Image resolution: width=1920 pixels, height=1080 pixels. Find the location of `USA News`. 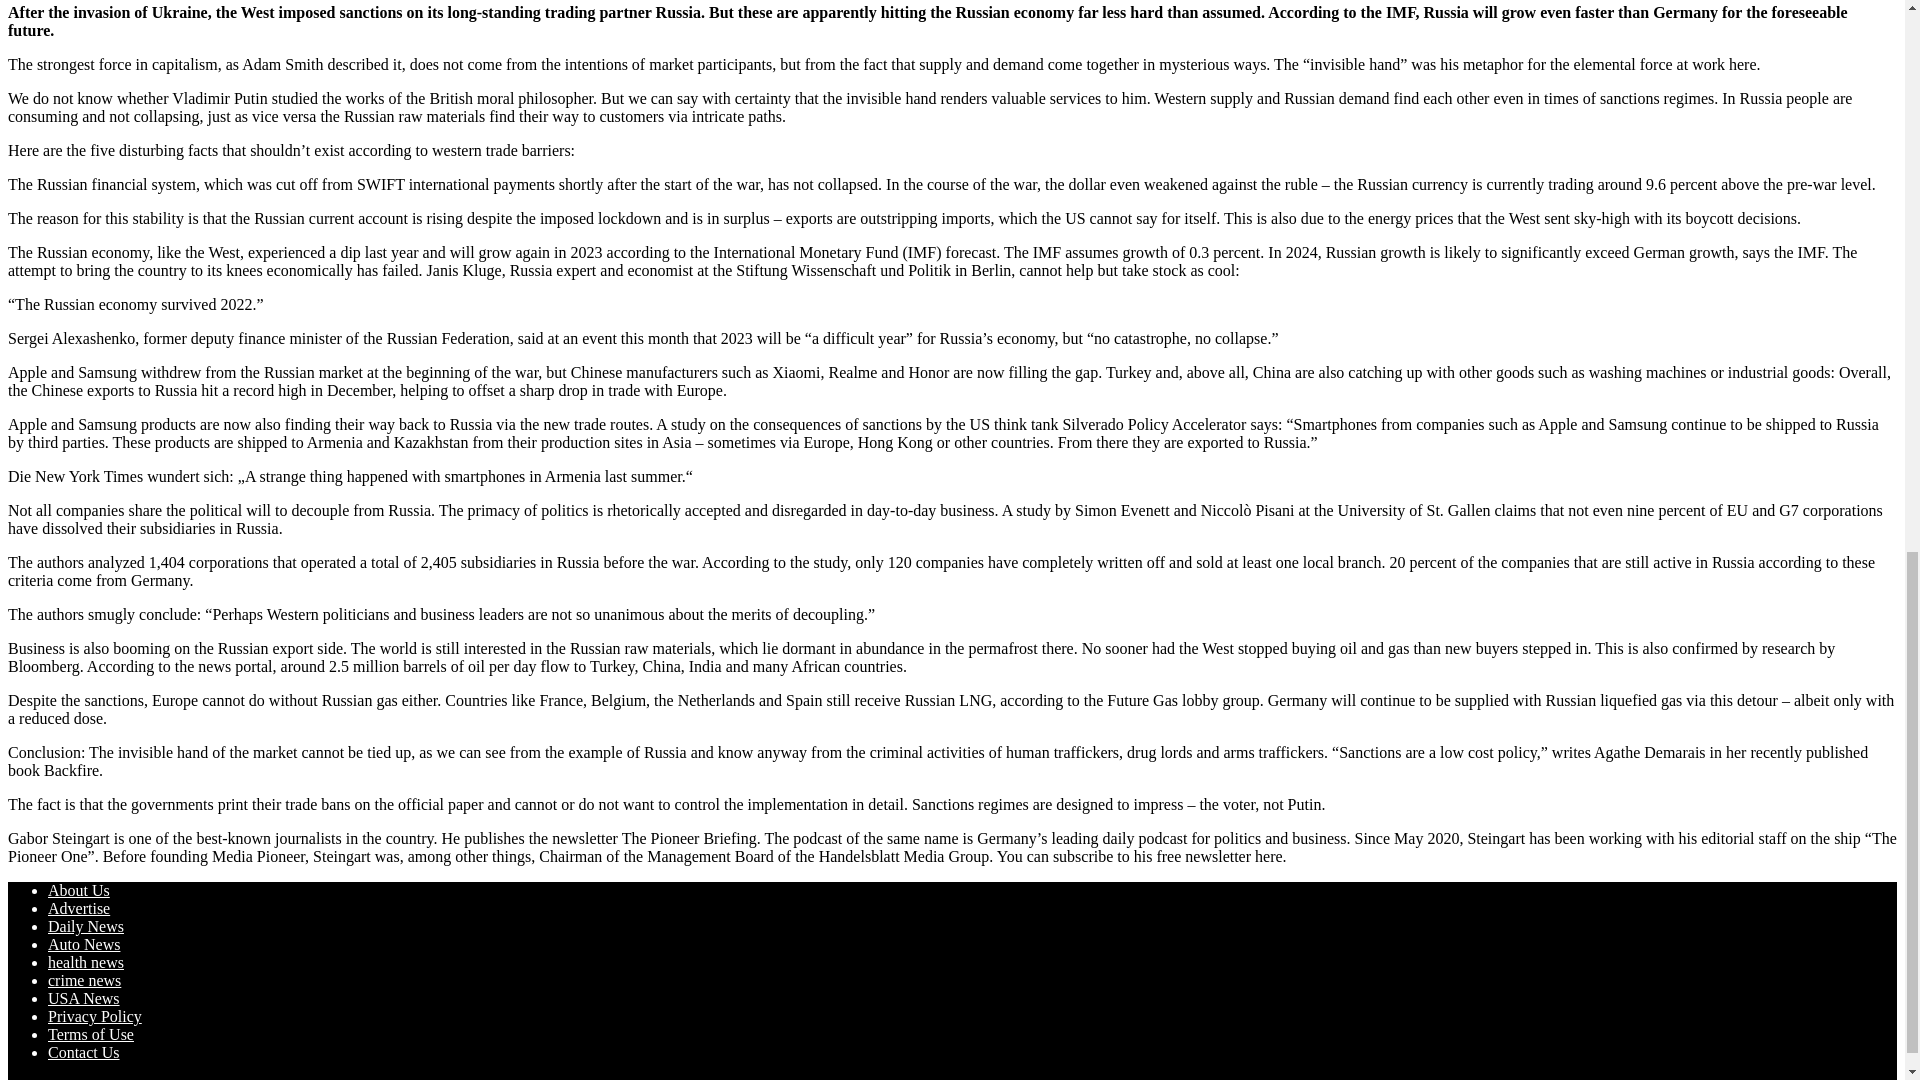

USA News is located at coordinates (84, 998).